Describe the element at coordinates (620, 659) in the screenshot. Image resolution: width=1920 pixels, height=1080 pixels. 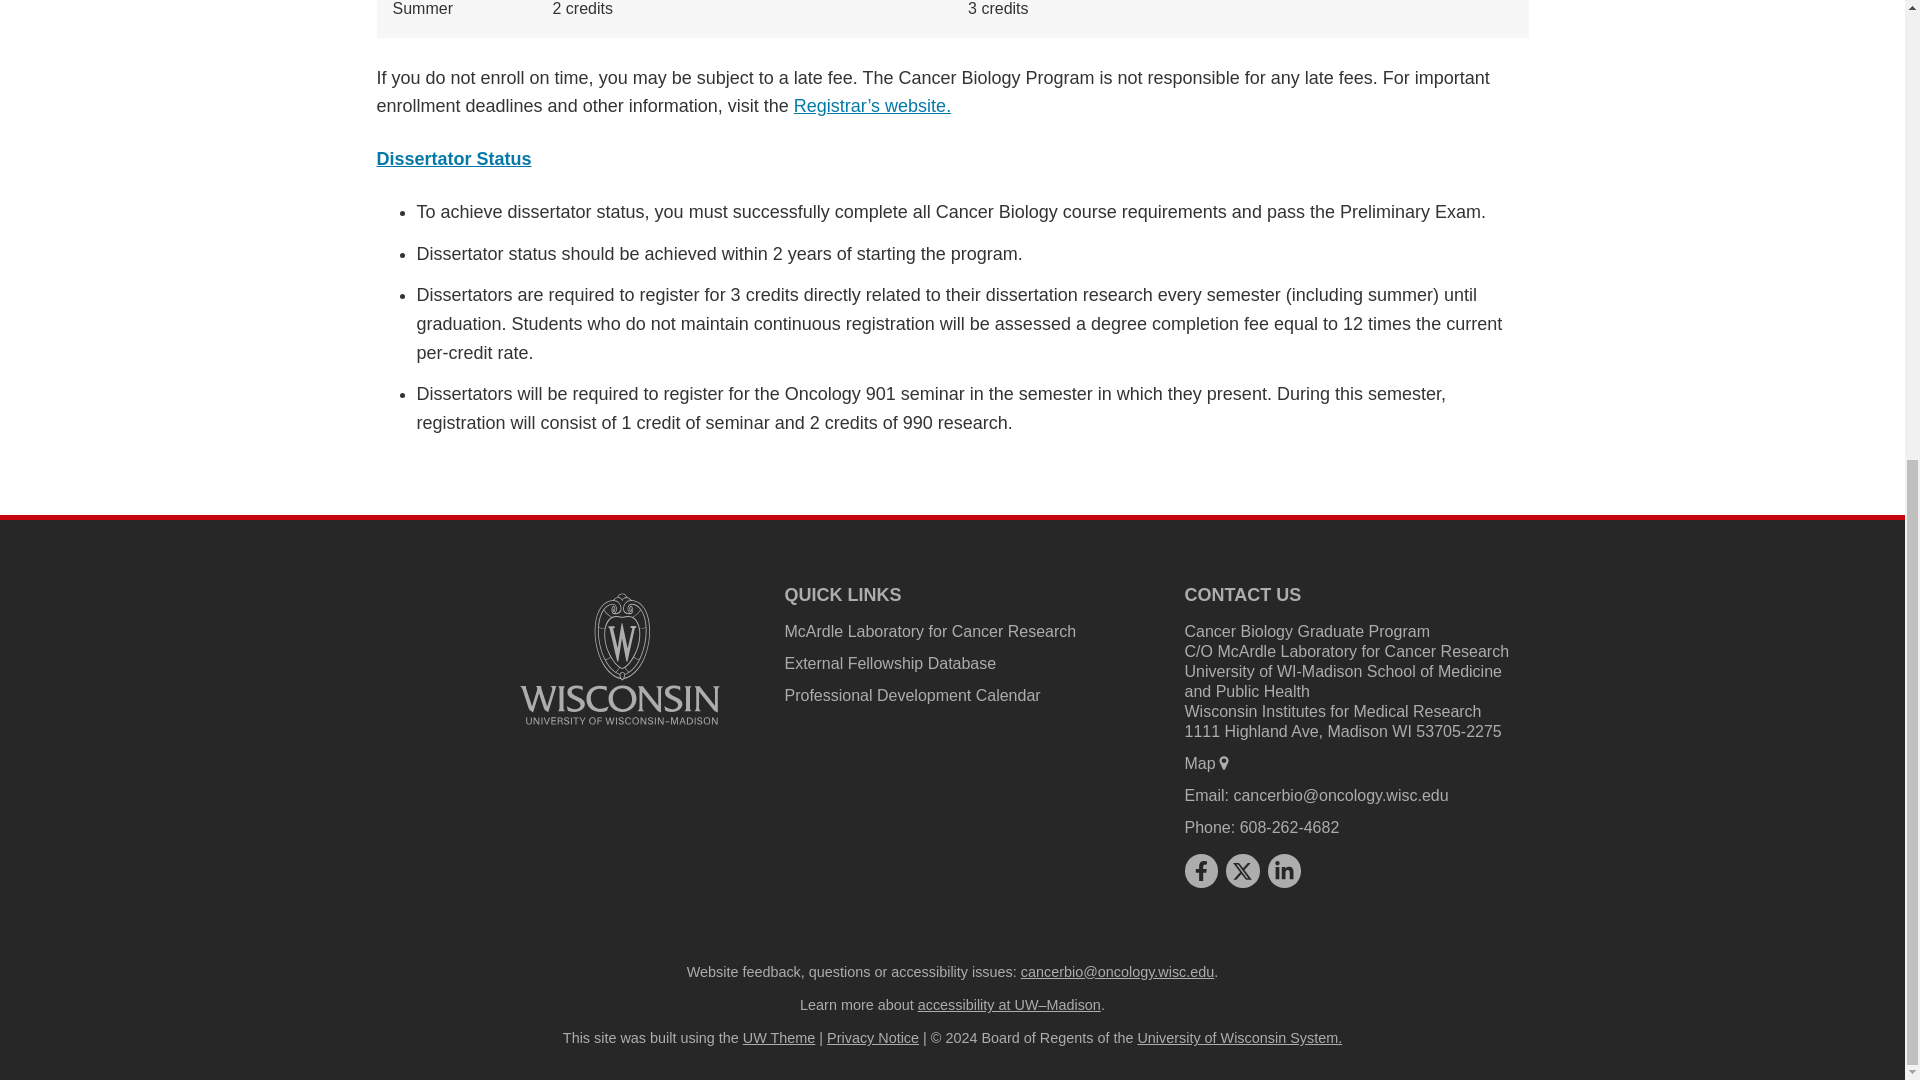
I see `University logo that links to main university website` at that location.